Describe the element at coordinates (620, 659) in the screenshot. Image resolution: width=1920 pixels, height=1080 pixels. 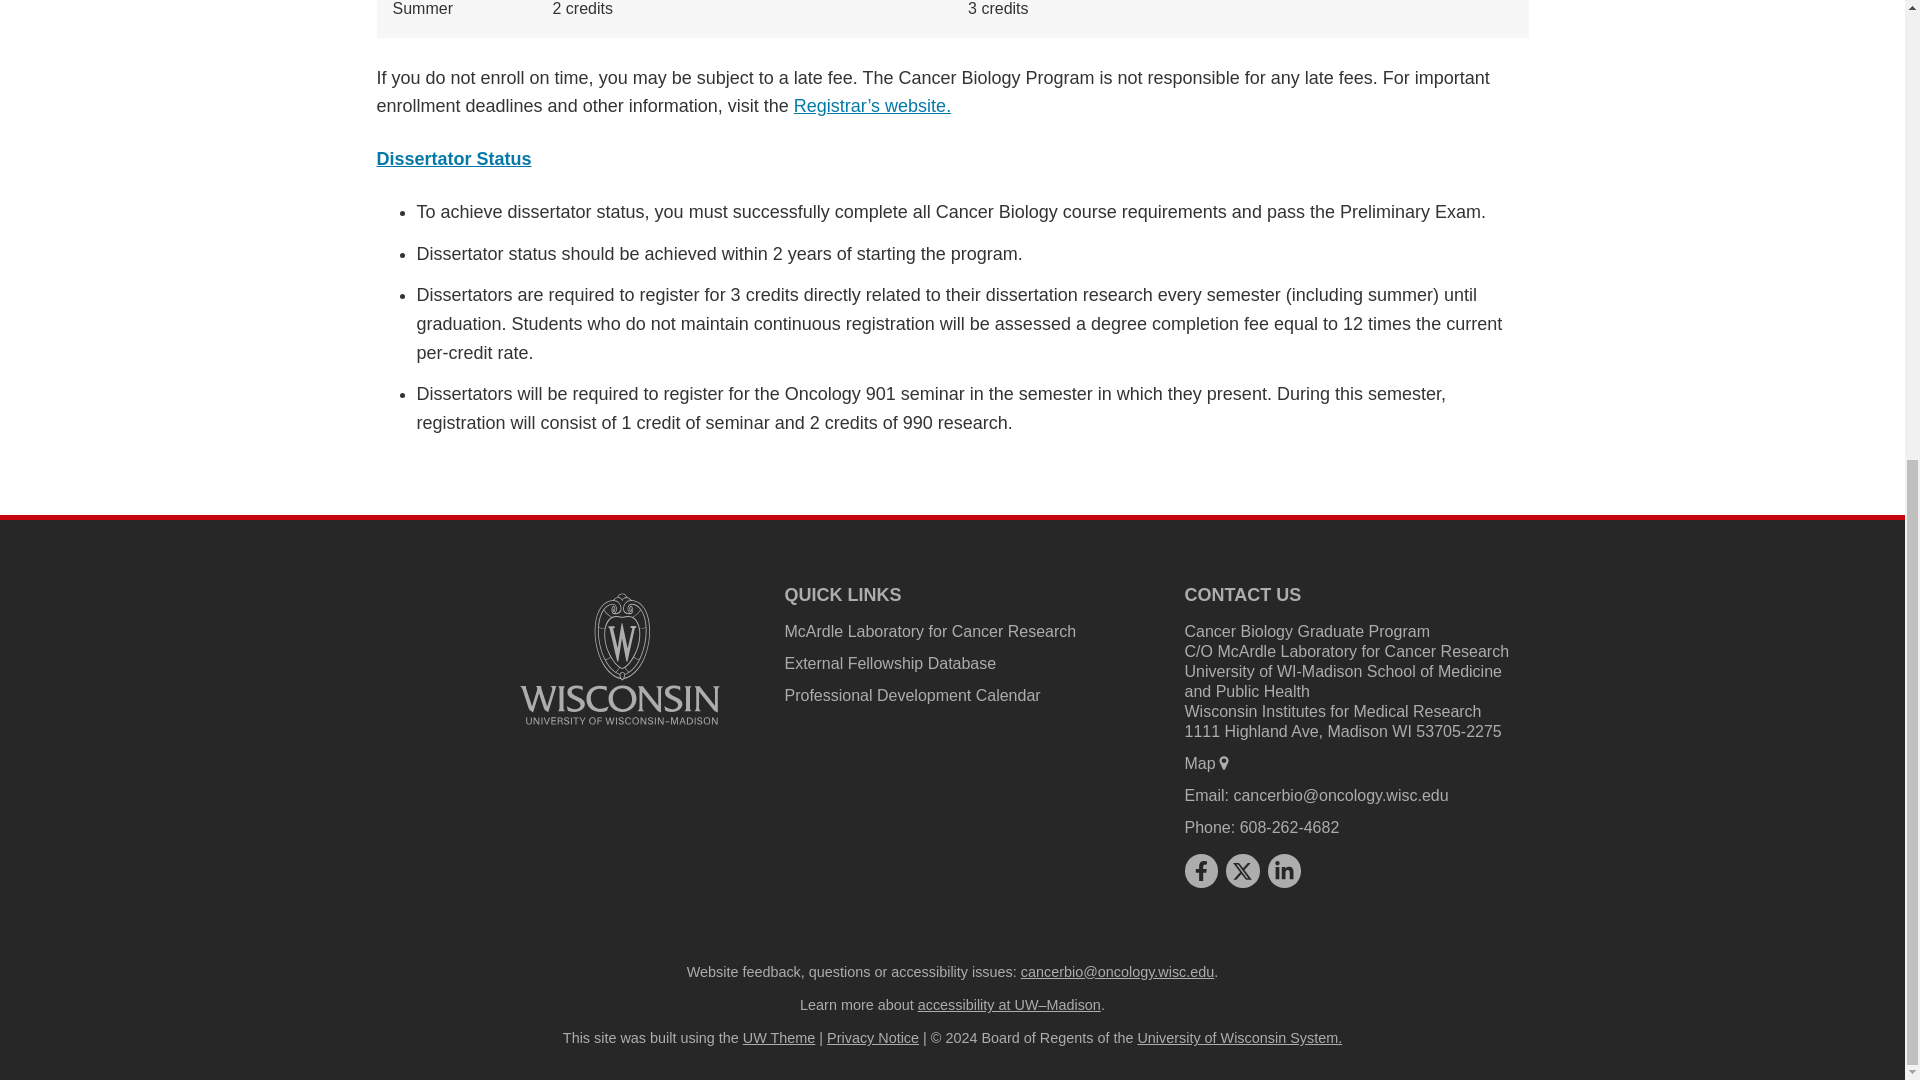
I see `University logo that links to main university website` at that location.